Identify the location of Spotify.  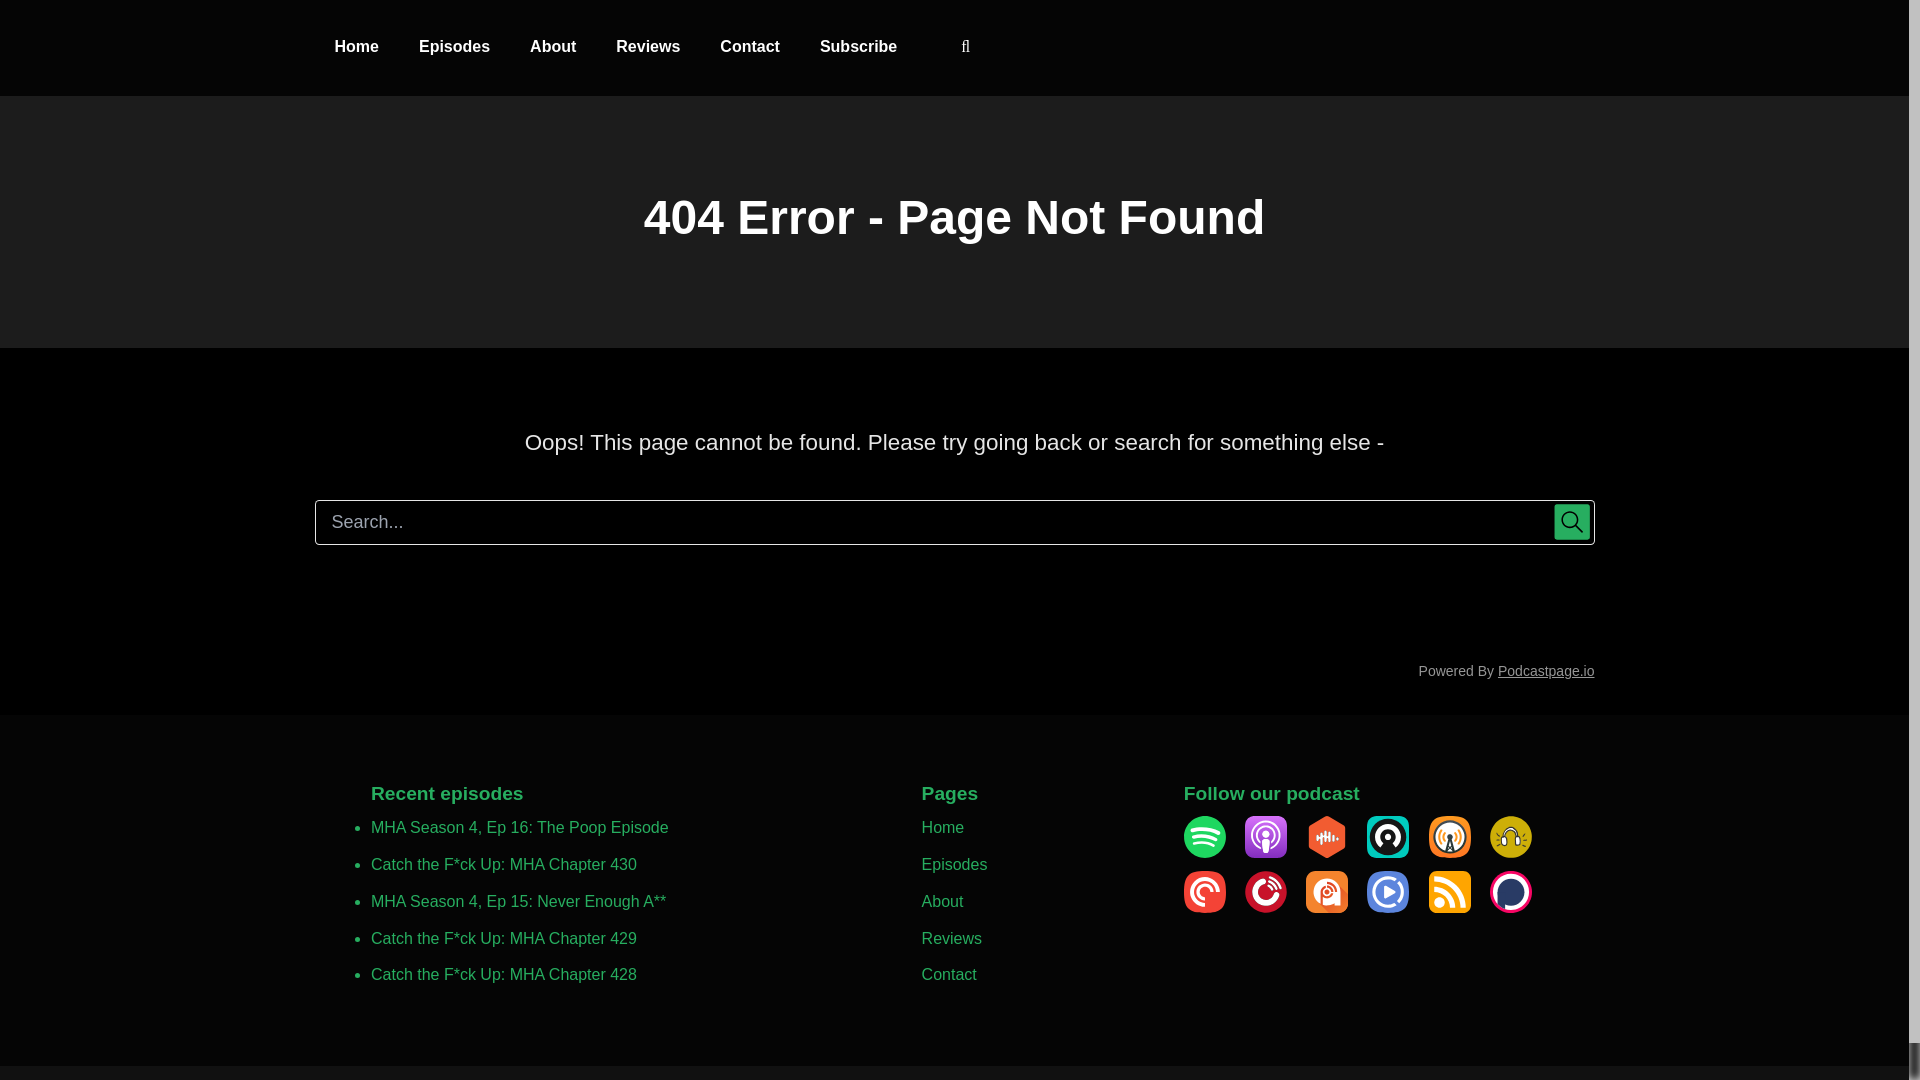
(1205, 852).